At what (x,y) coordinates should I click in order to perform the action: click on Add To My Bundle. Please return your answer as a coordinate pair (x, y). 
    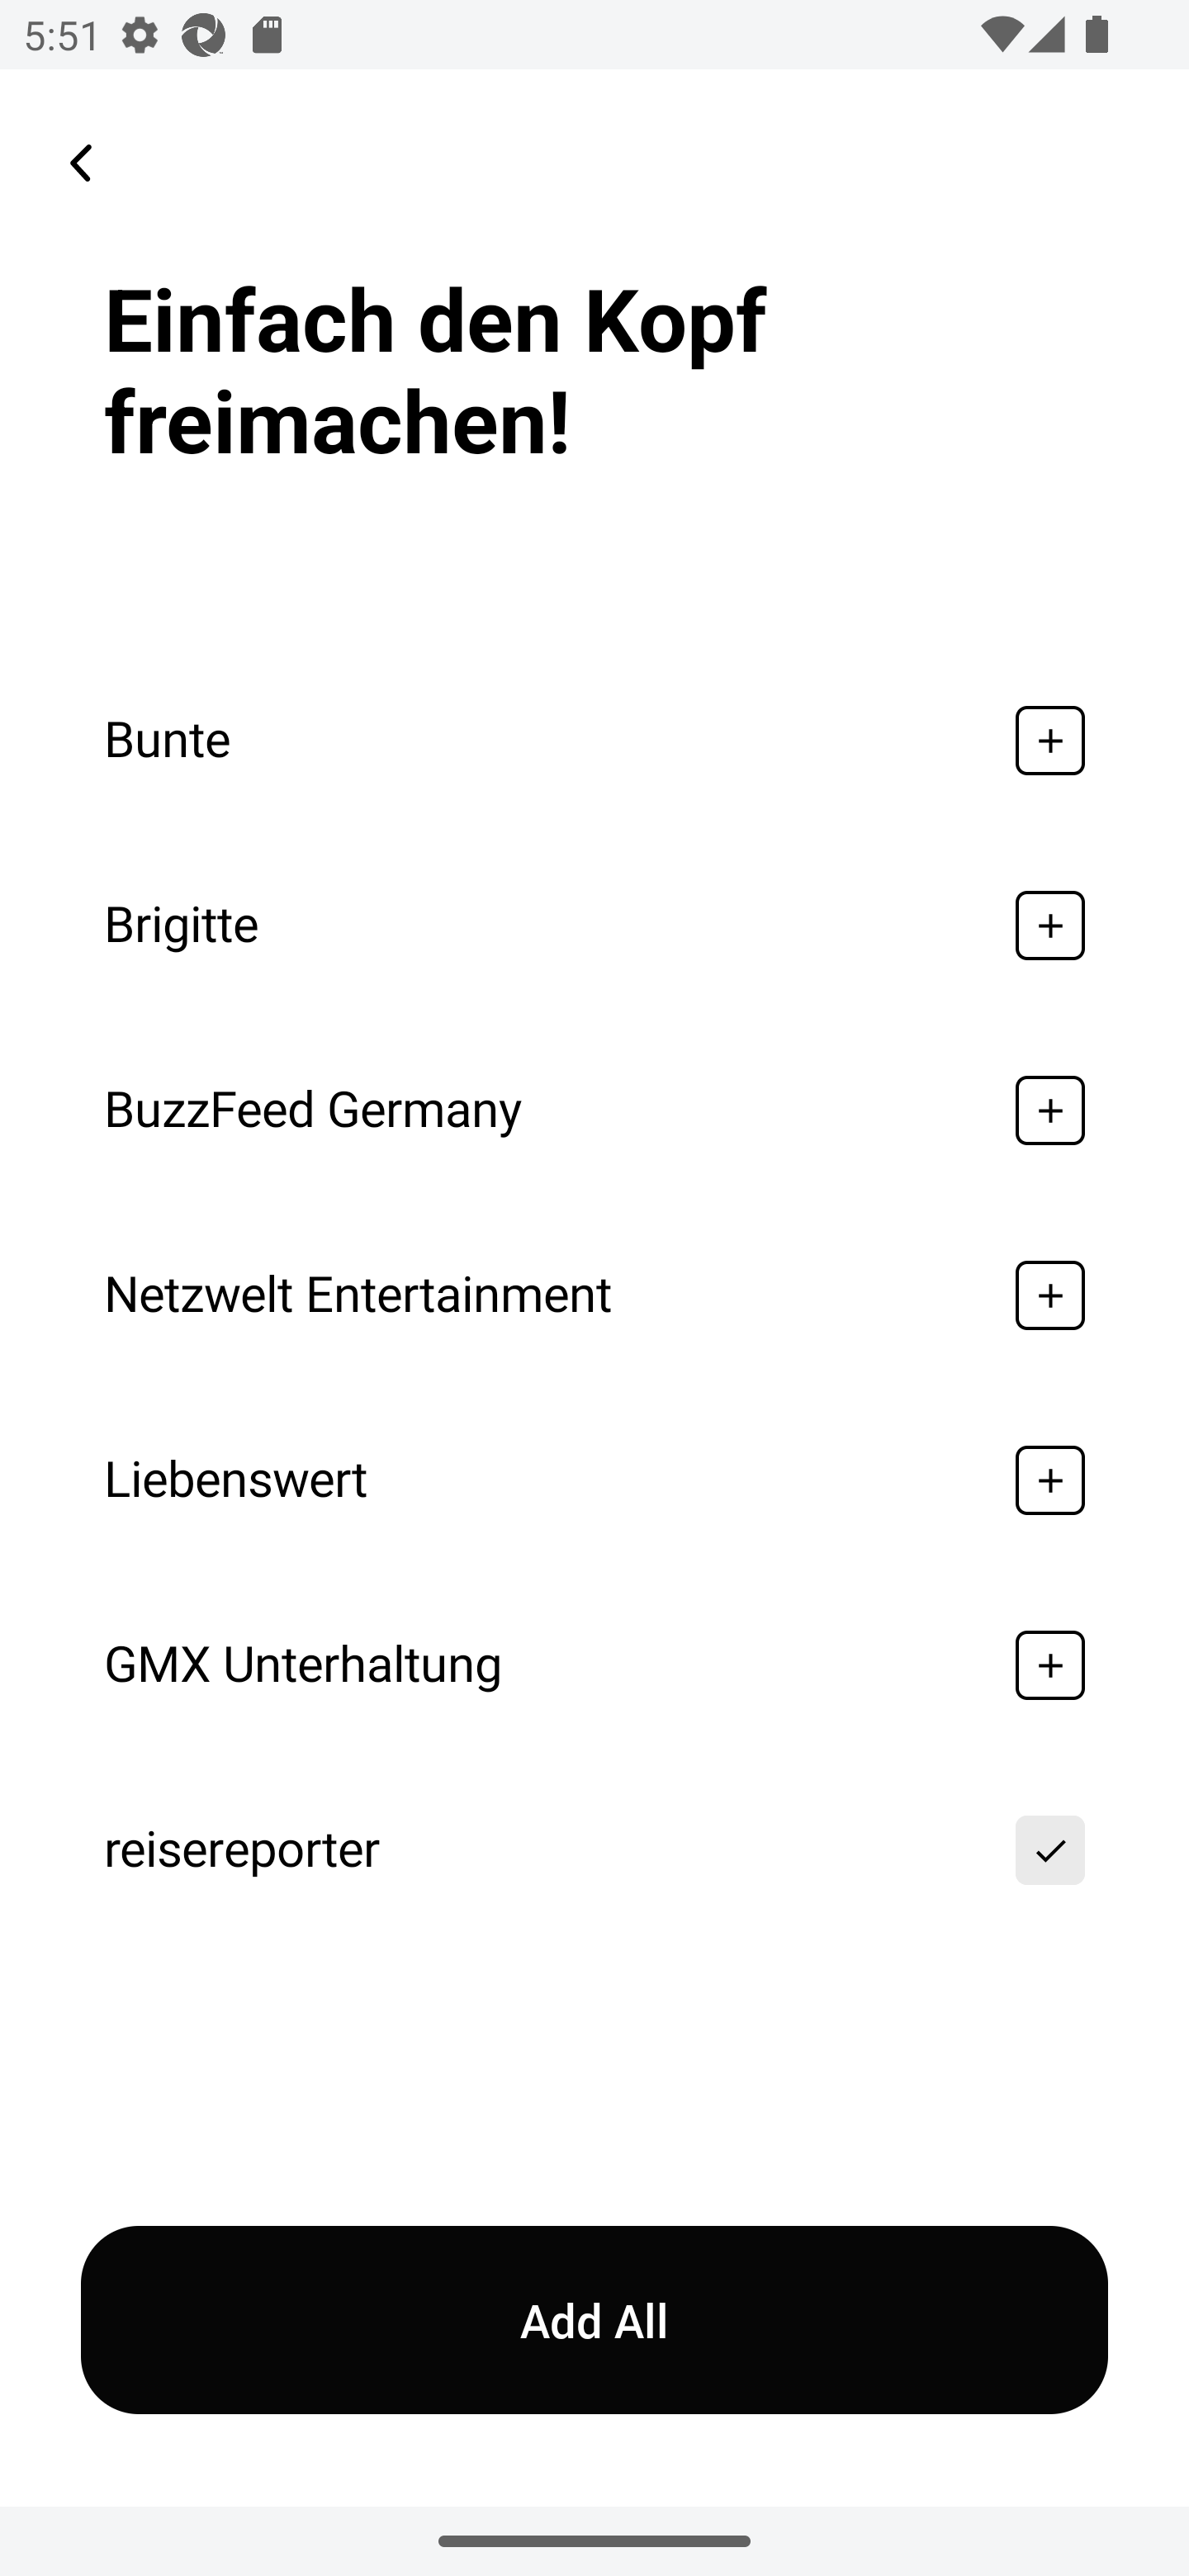
    Looking at the image, I should click on (1050, 1110).